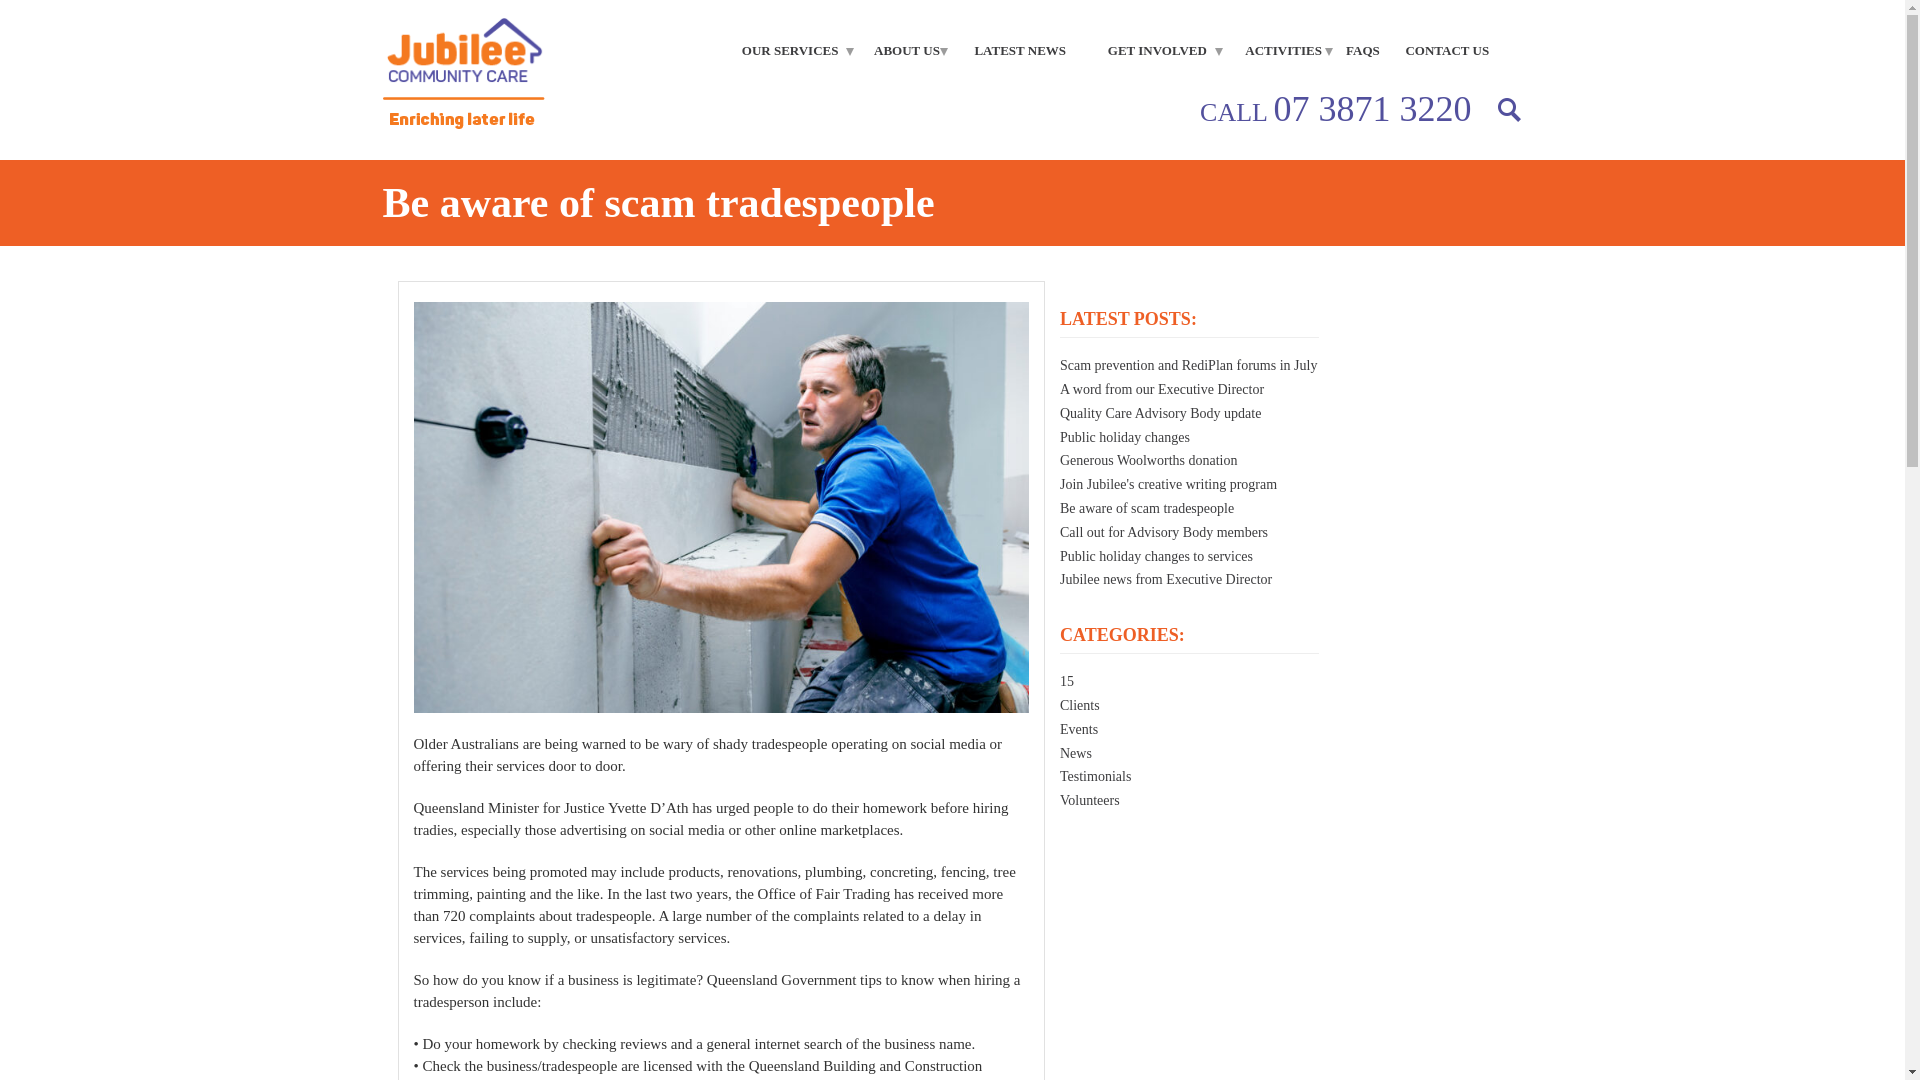 This screenshot has height=1080, width=1920. Describe the element at coordinates (1283, 51) in the screenshot. I see `ACTIVITIES` at that location.